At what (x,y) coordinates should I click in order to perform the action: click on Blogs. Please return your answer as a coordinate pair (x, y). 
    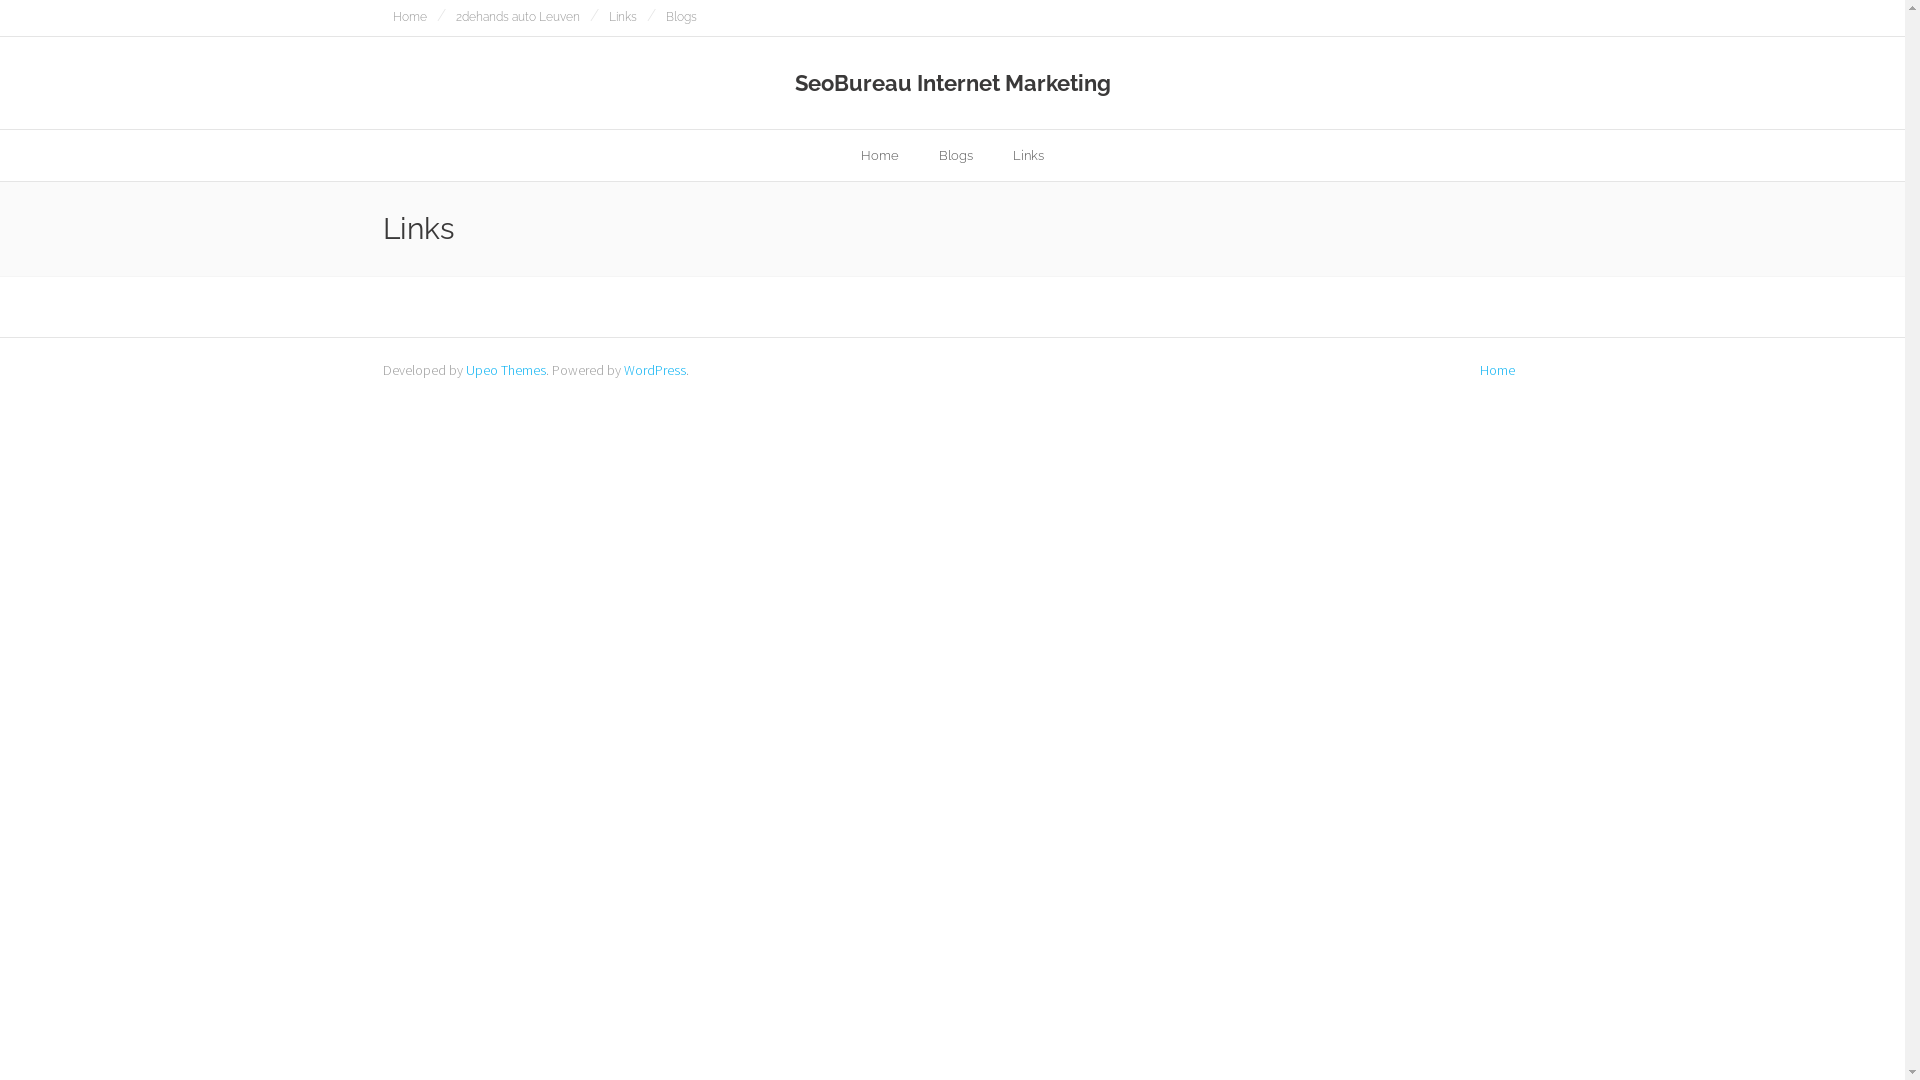
    Looking at the image, I should click on (956, 156).